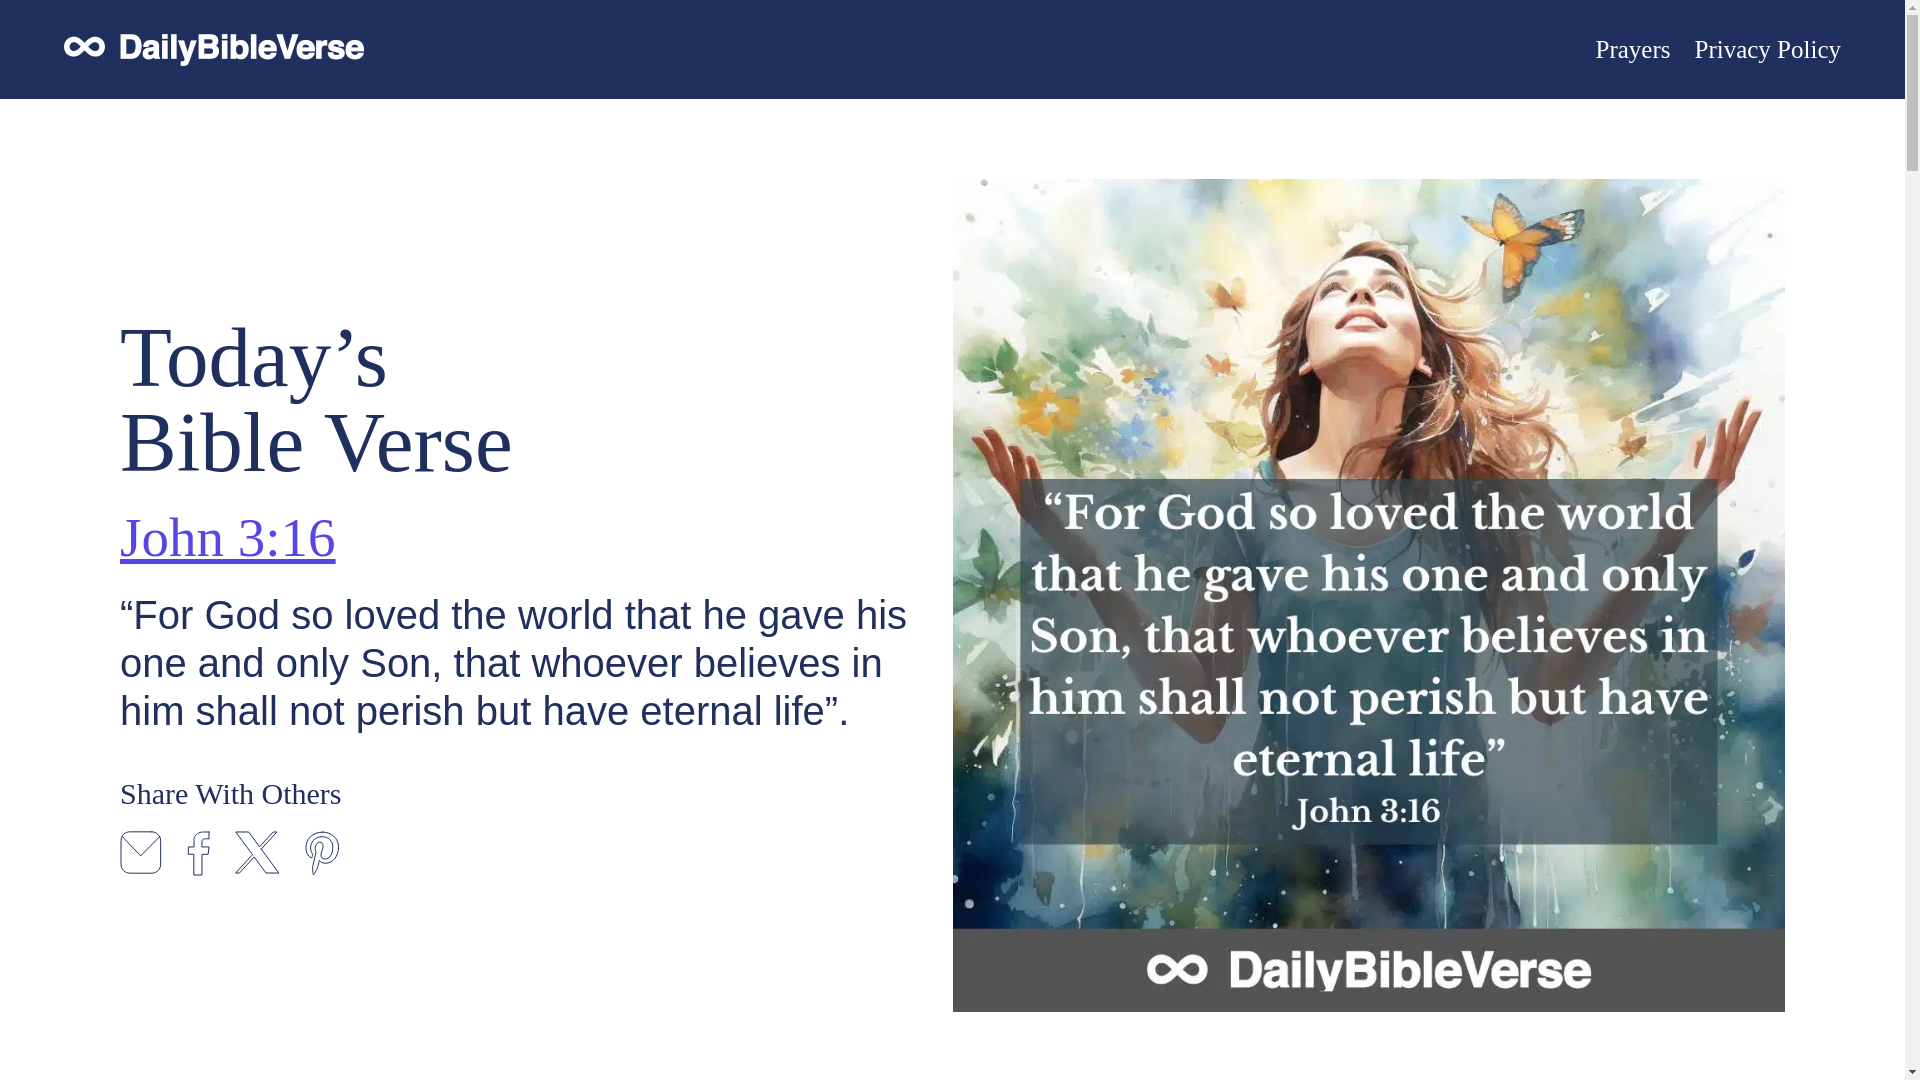 This screenshot has width=1920, height=1080. Describe the element at coordinates (1632, 49) in the screenshot. I see `Prayers` at that location.